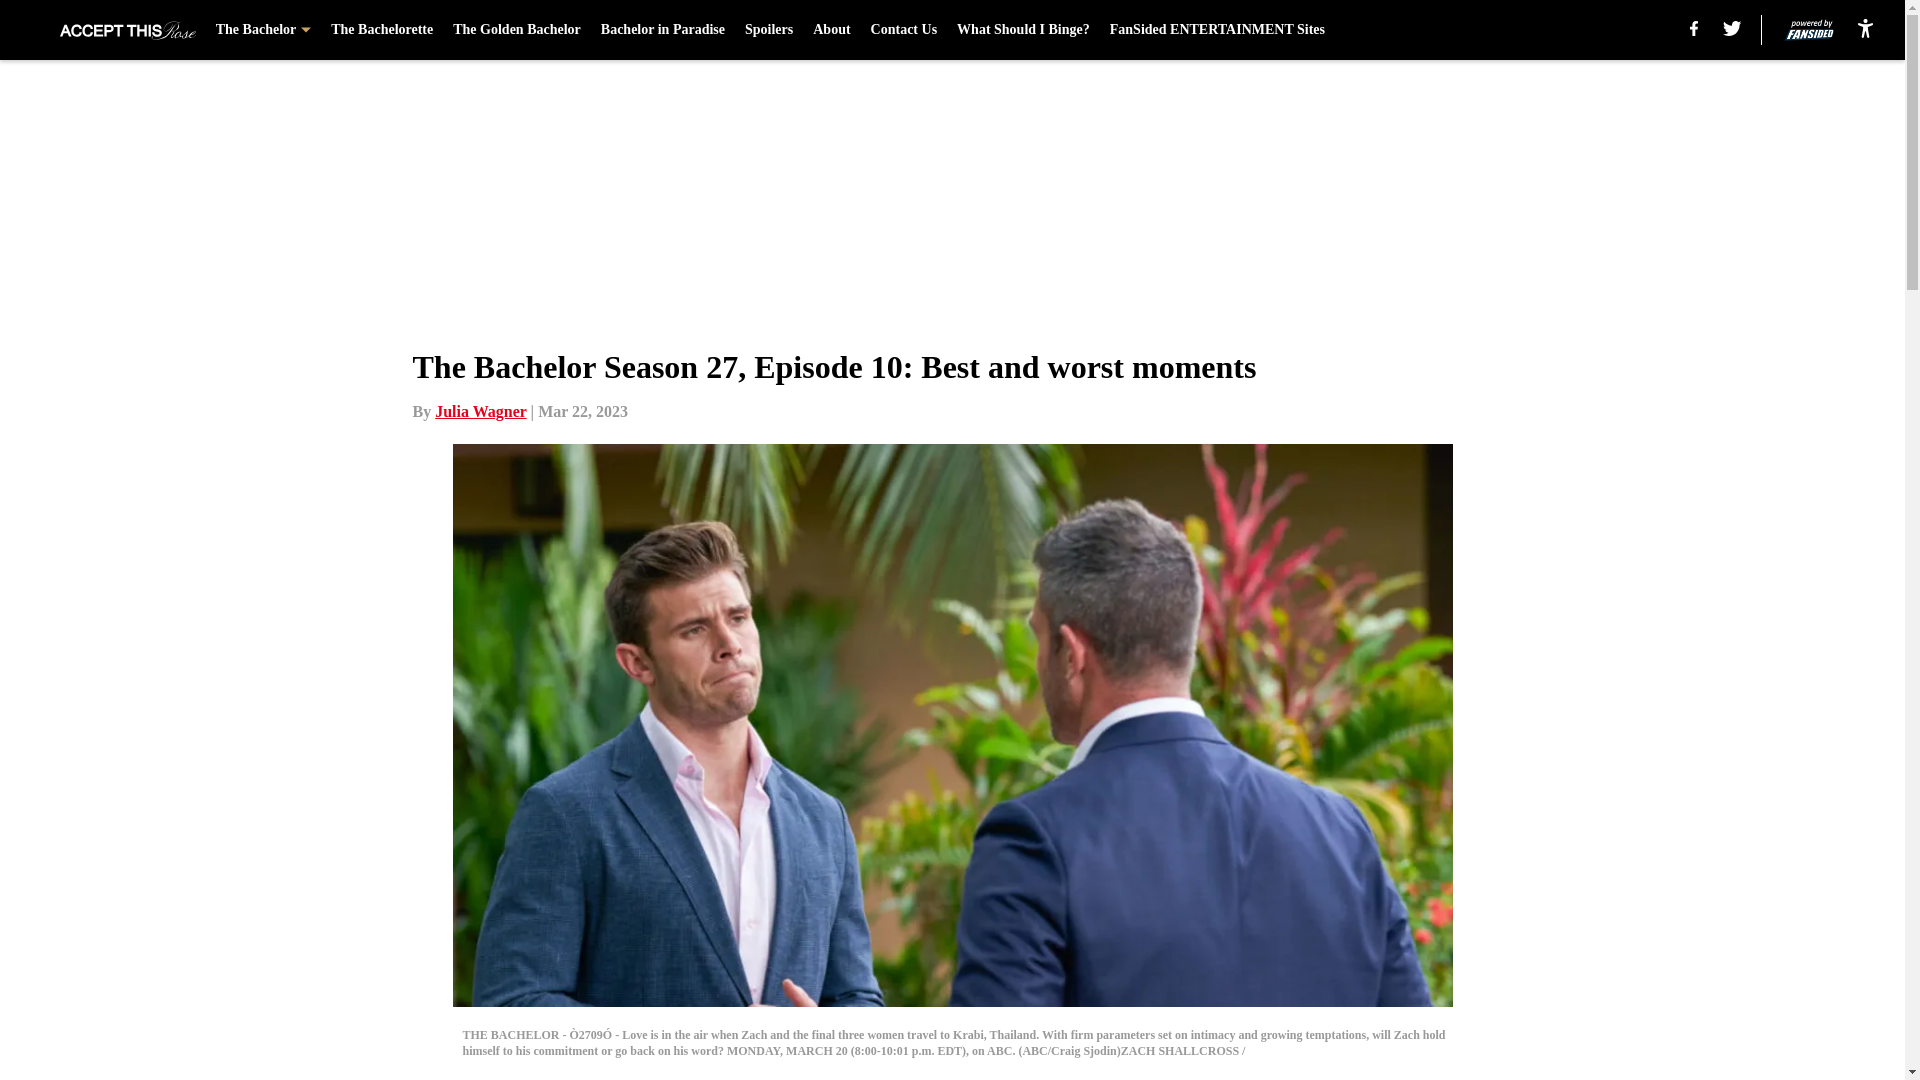 The width and height of the screenshot is (1920, 1080). I want to click on The Bachelorette, so click(382, 30).